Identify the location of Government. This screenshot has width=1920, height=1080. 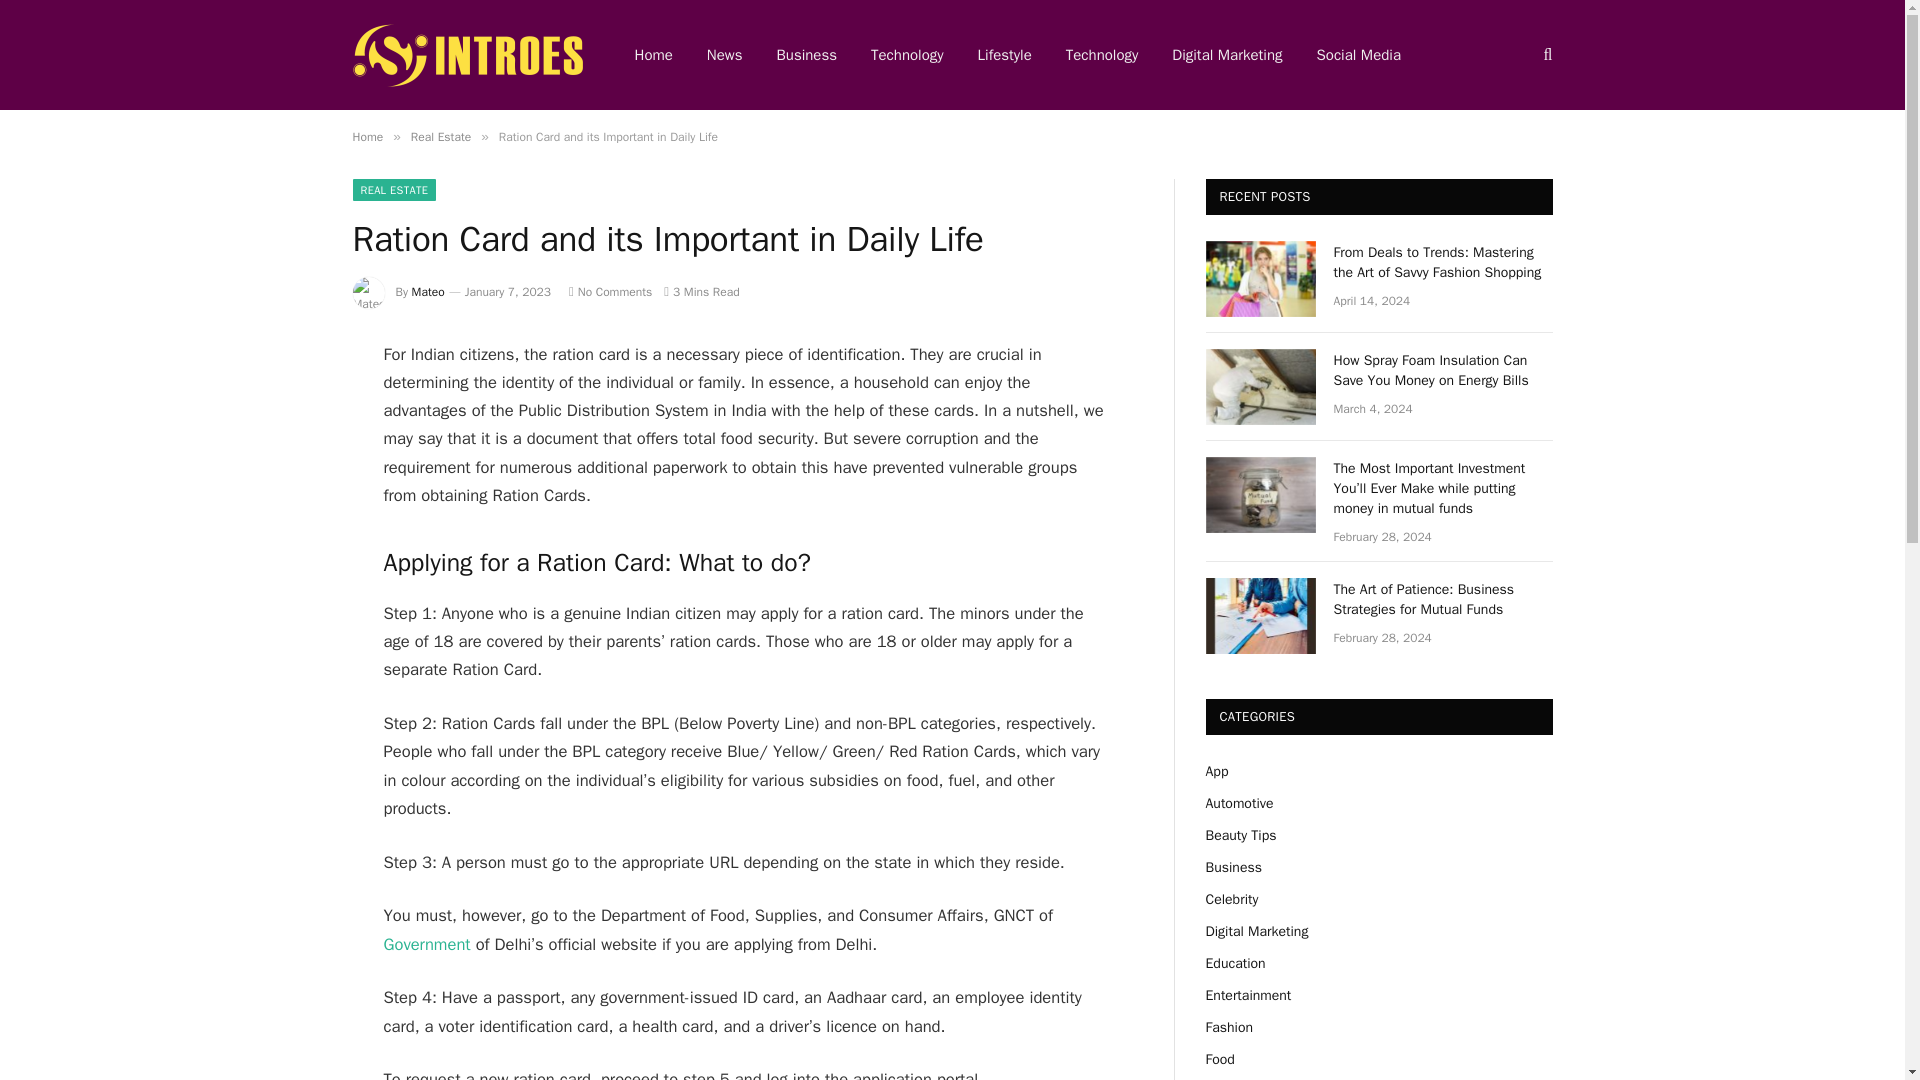
(427, 944).